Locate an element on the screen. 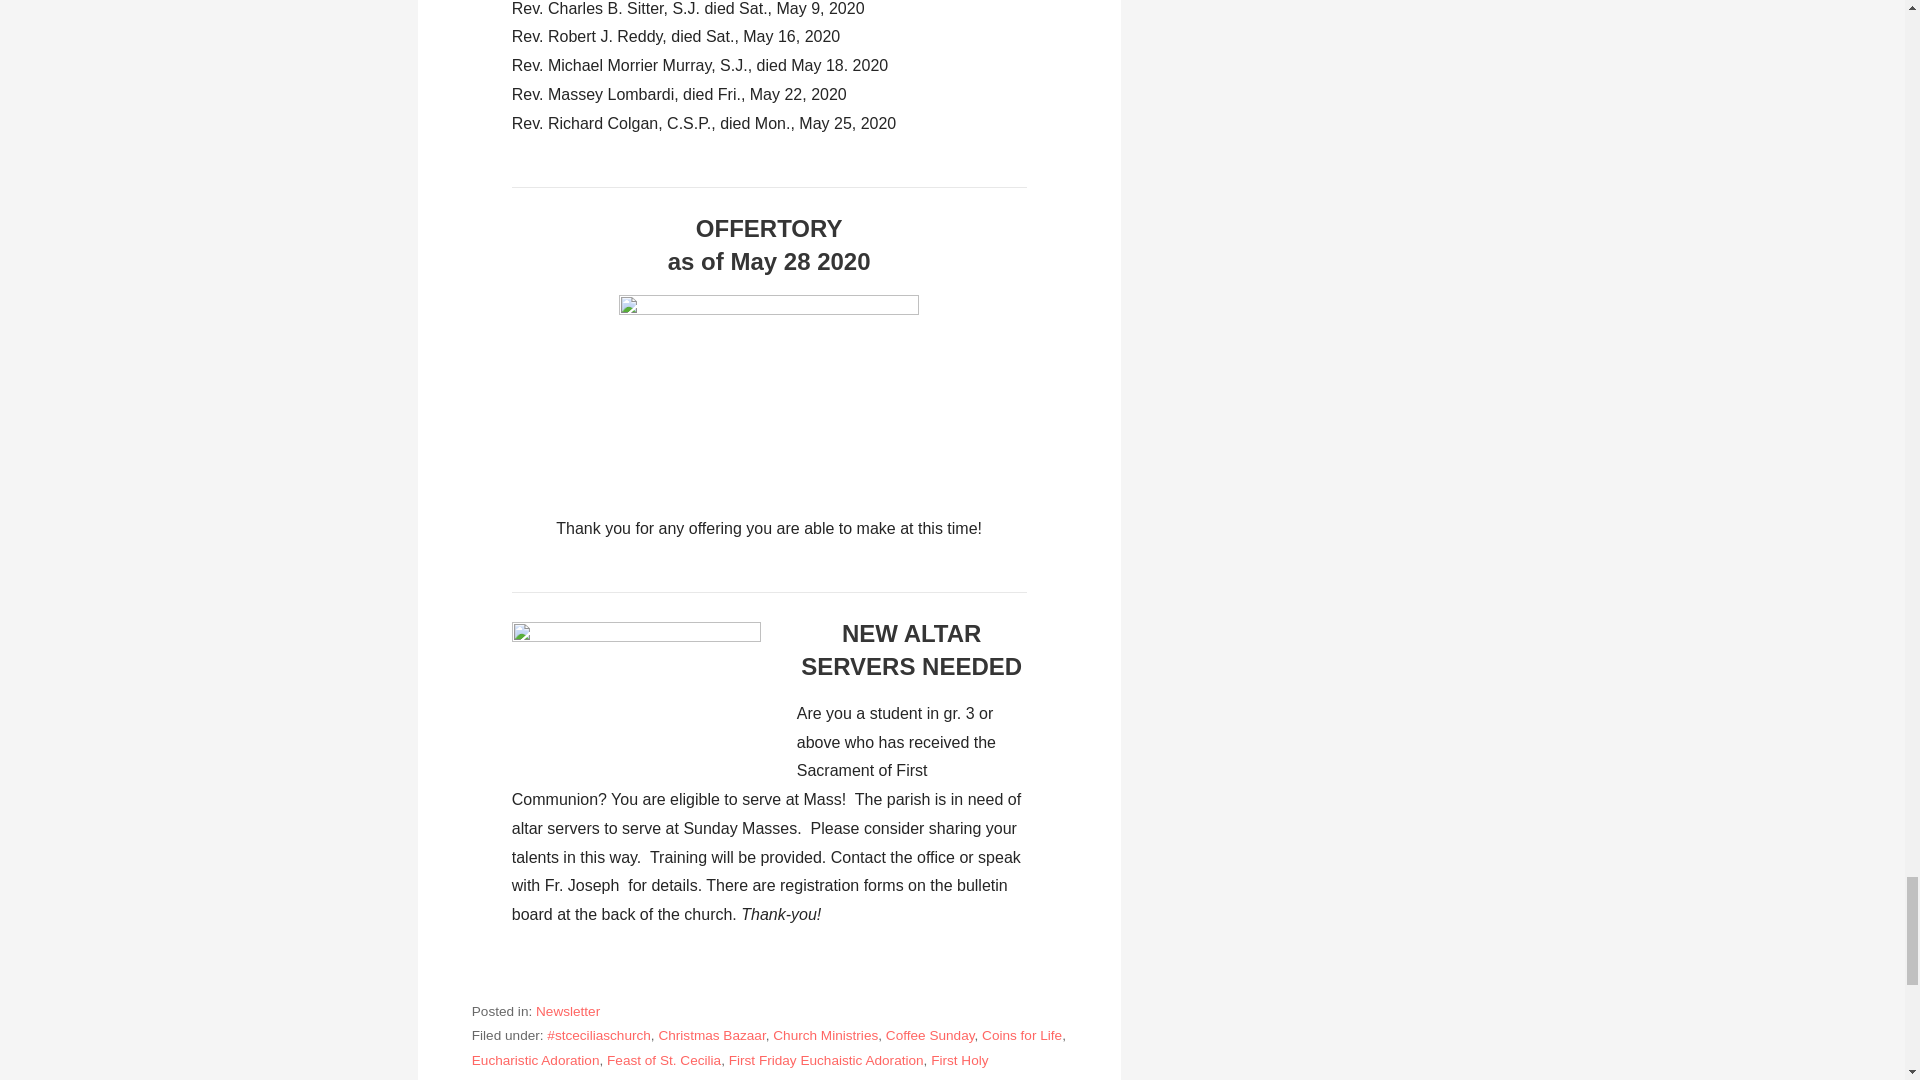  Coffee Sunday is located at coordinates (930, 1036).